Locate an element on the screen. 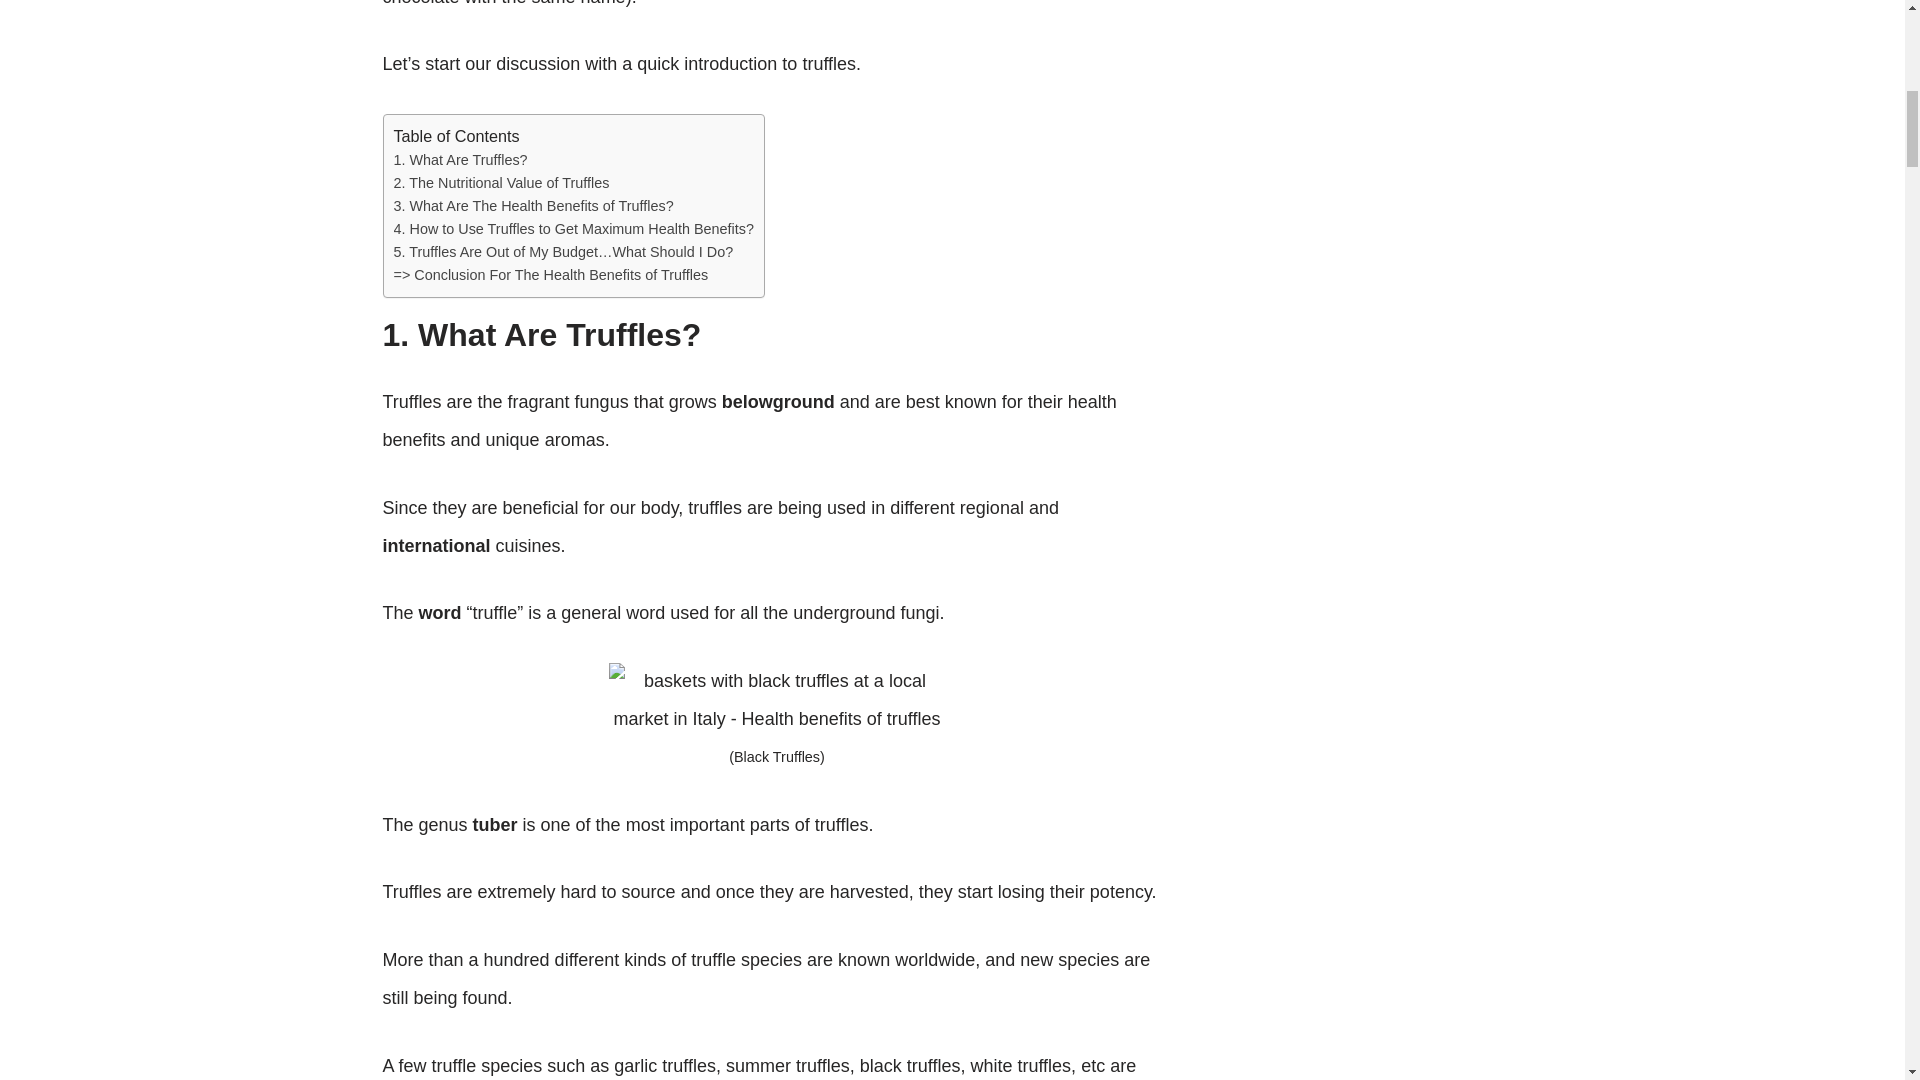 The width and height of the screenshot is (1920, 1080). 1. What Are Truffles? is located at coordinates (460, 160).